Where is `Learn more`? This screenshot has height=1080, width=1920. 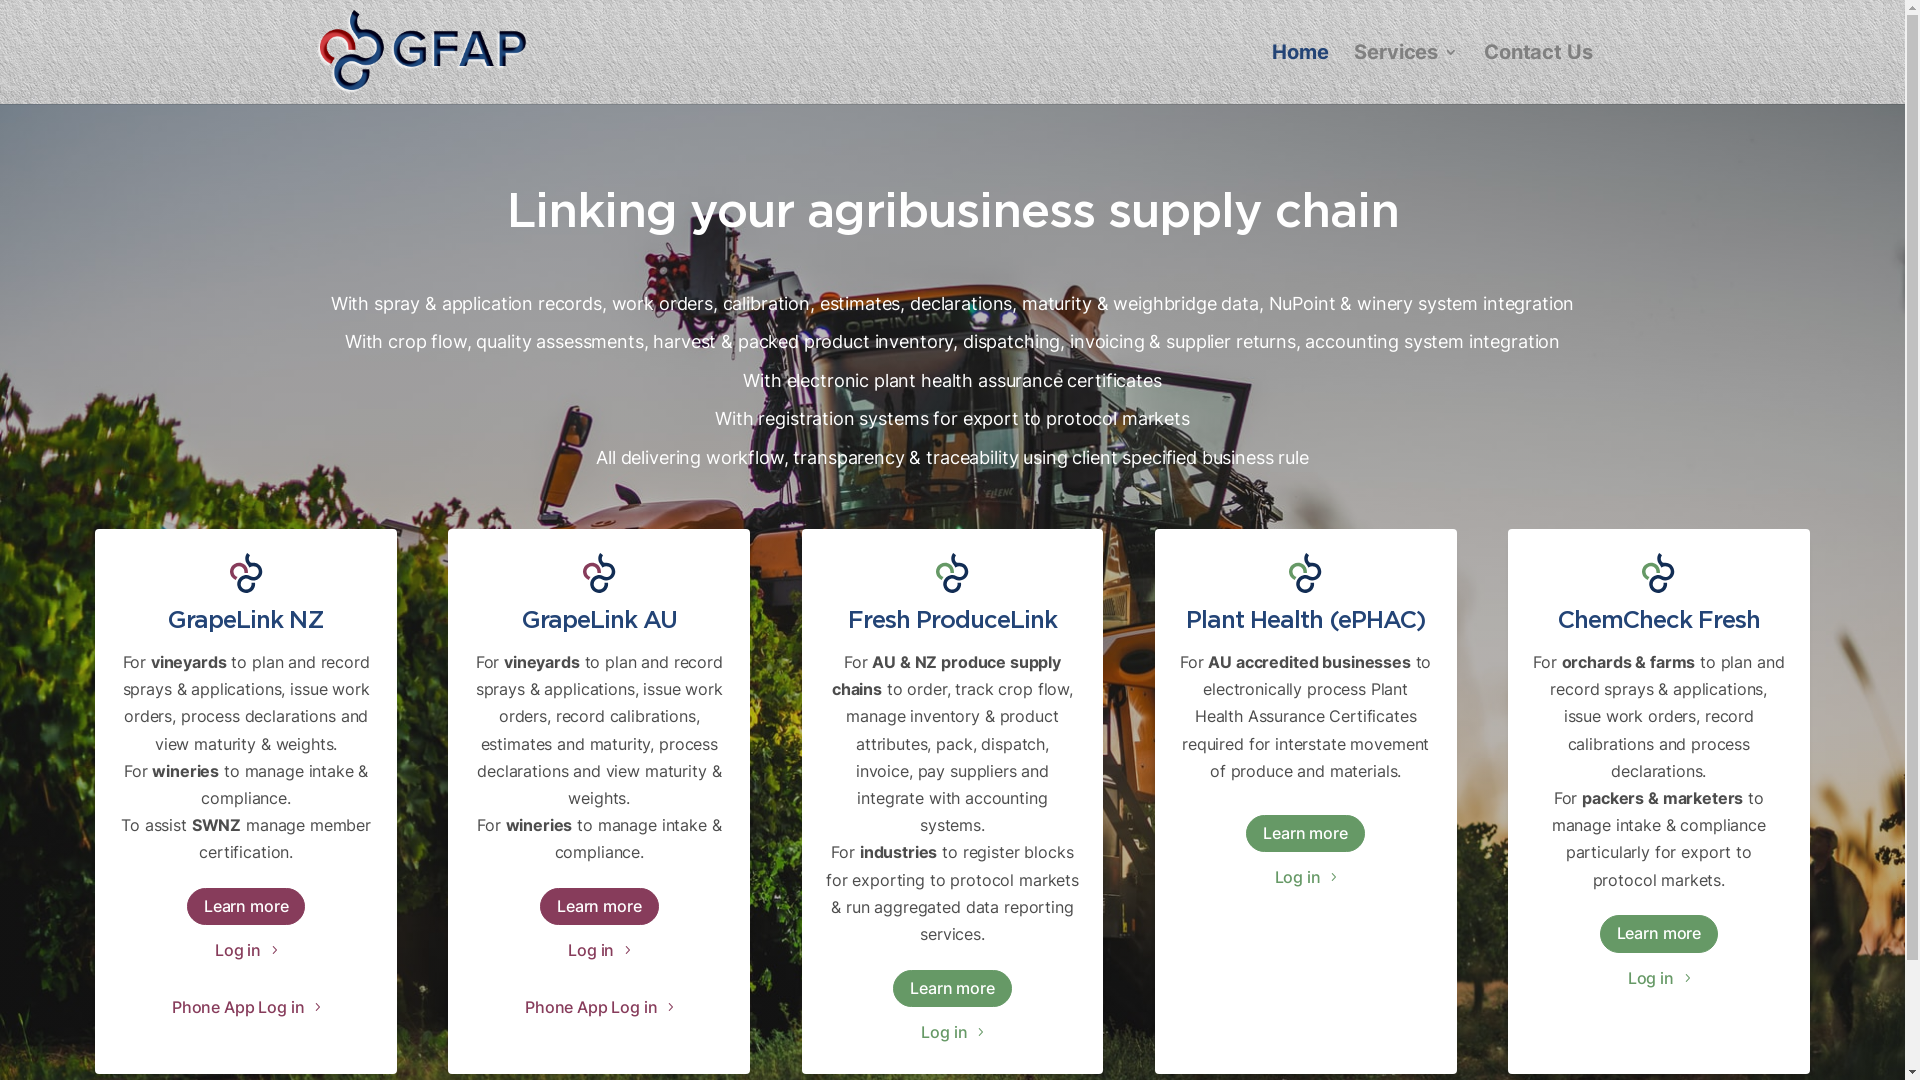
Learn more is located at coordinates (246, 906).